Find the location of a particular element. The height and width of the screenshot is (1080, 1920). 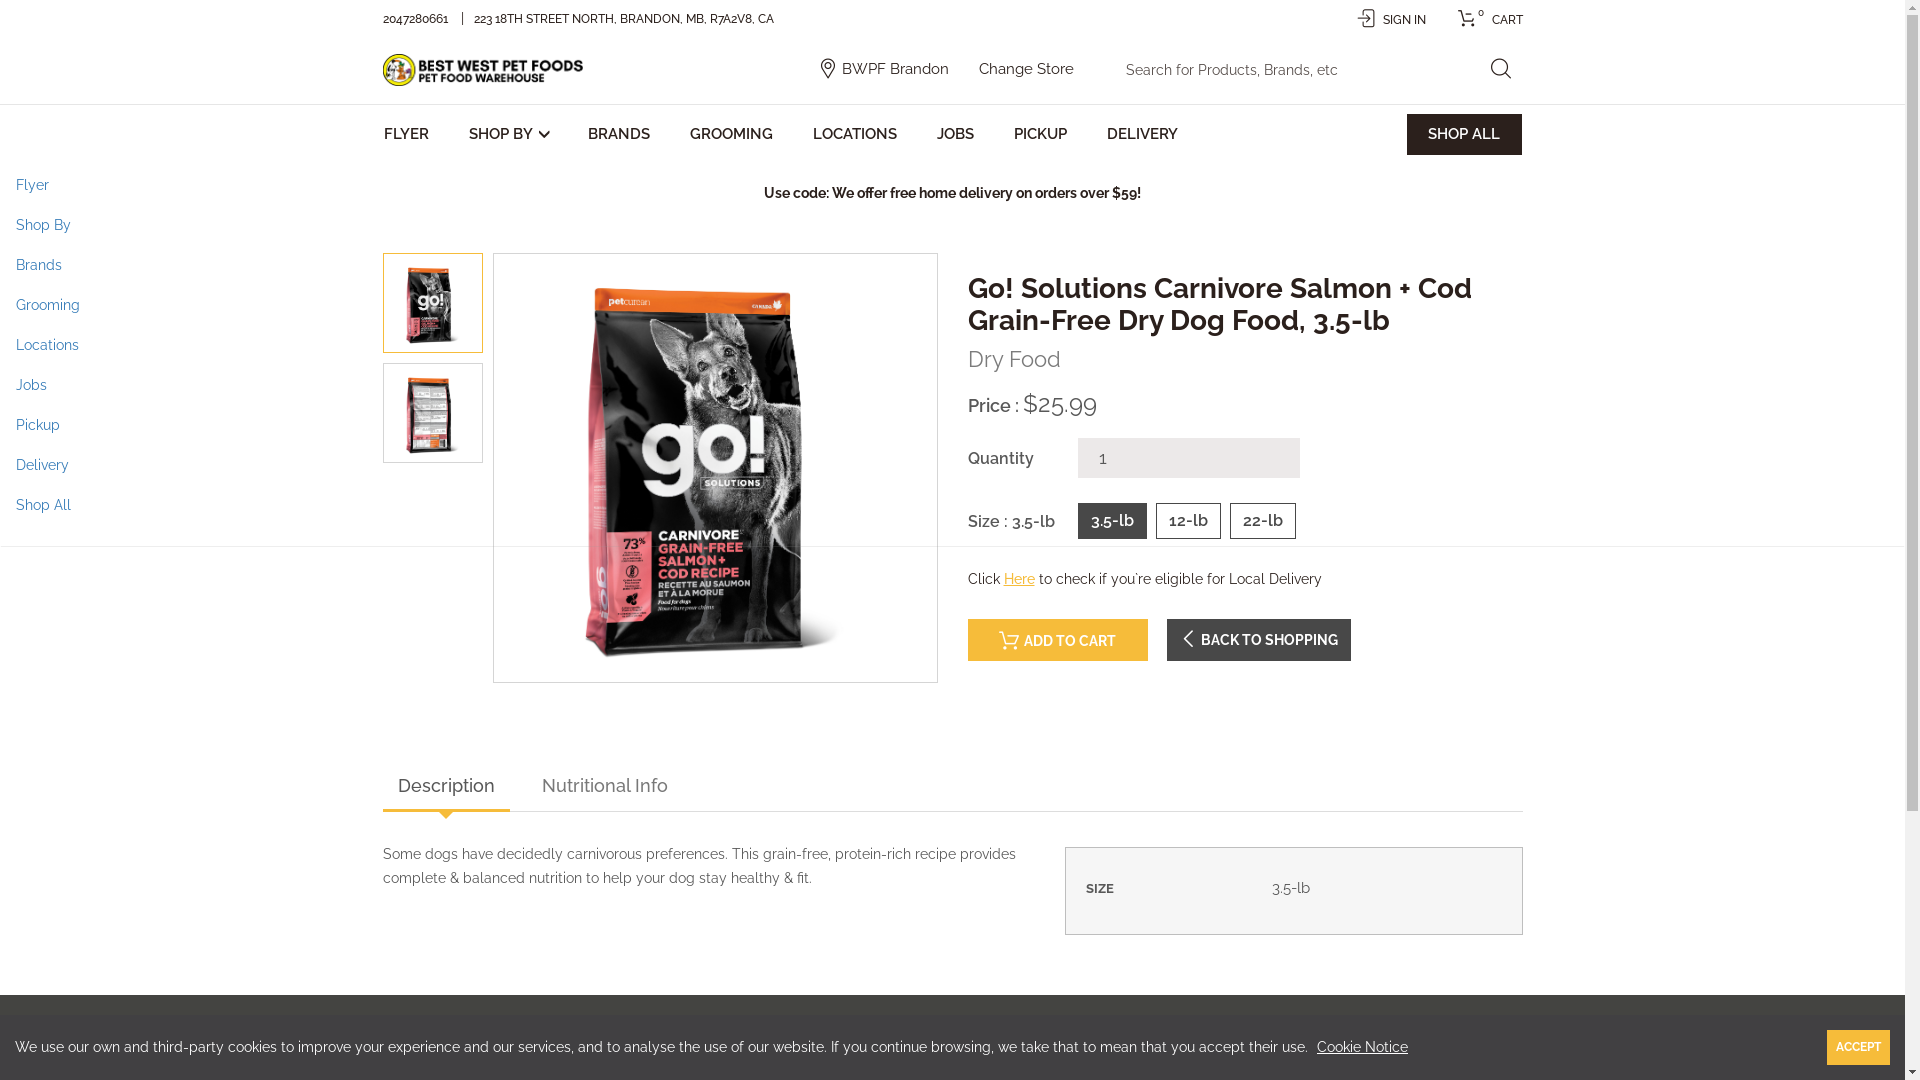

Delivery is located at coordinates (952, 465).